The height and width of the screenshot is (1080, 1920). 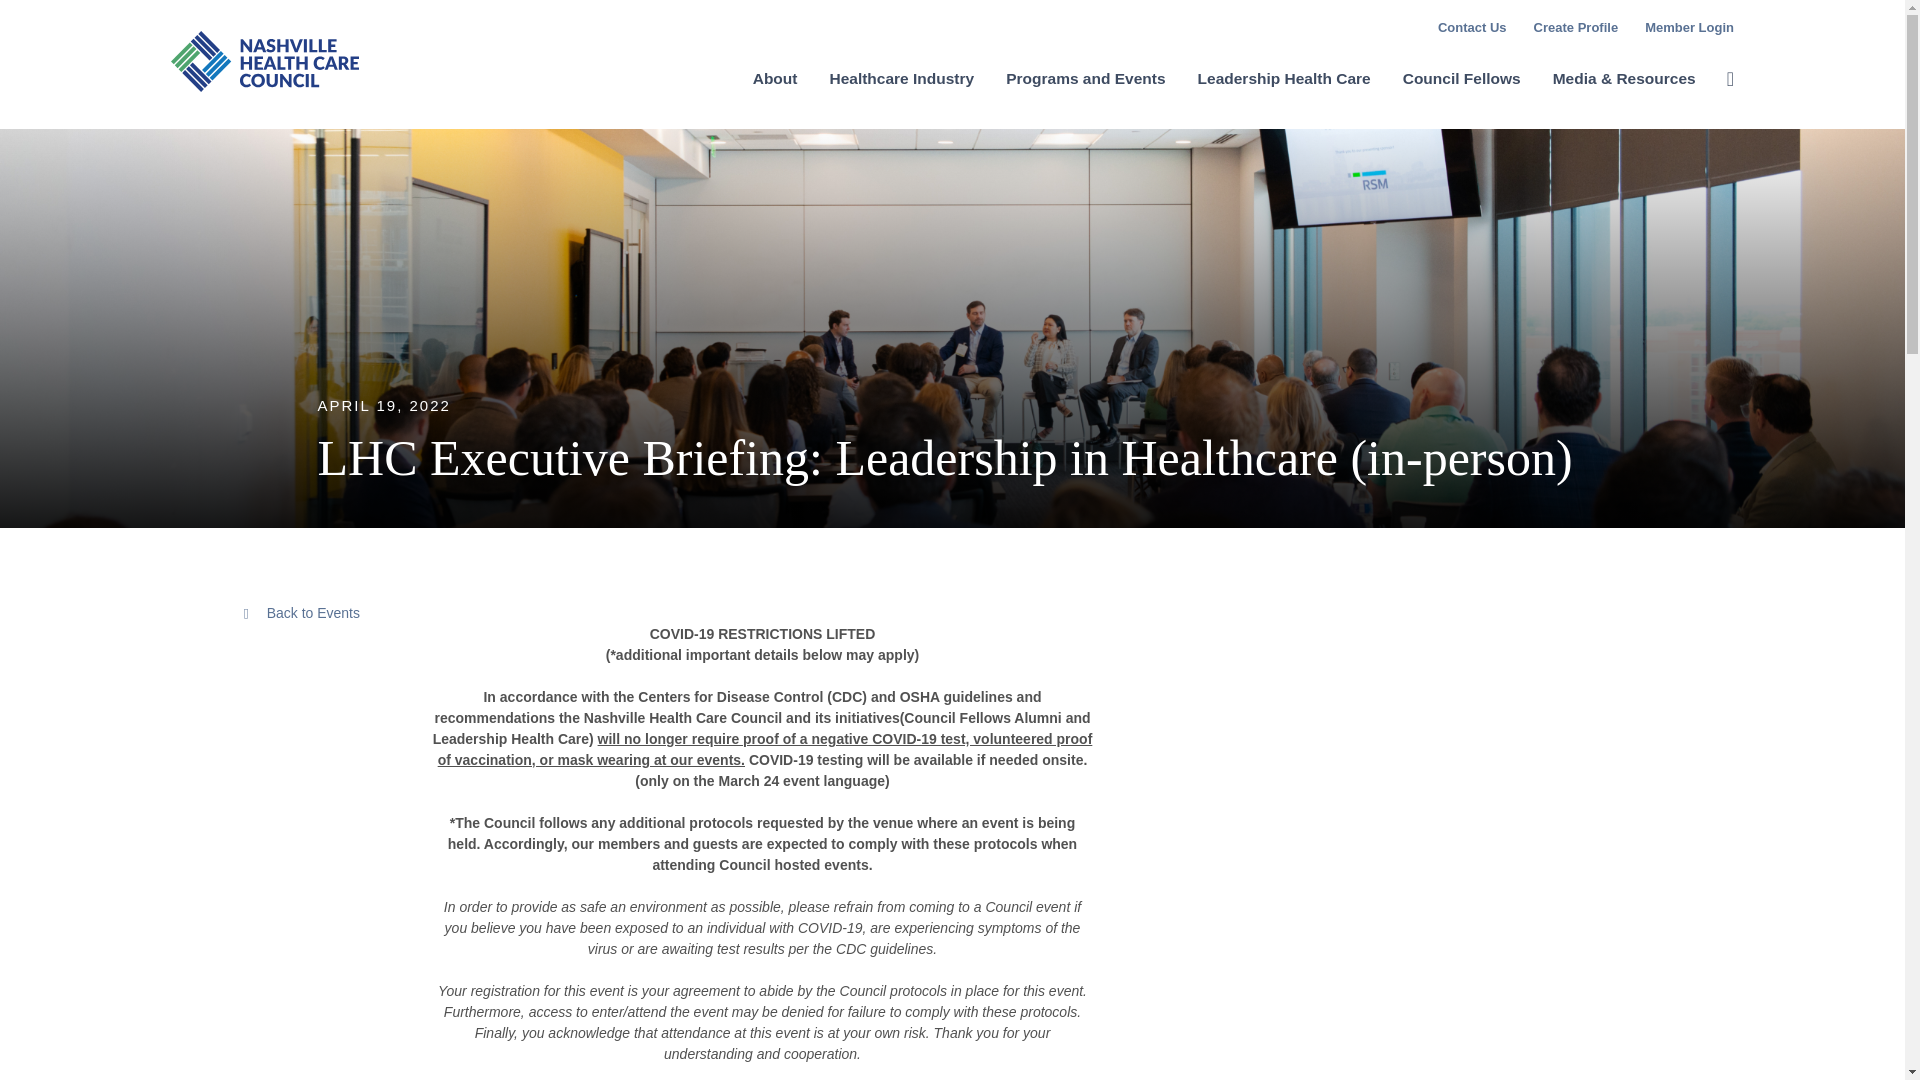 I want to click on Healthcare Industry, so click(x=901, y=92).